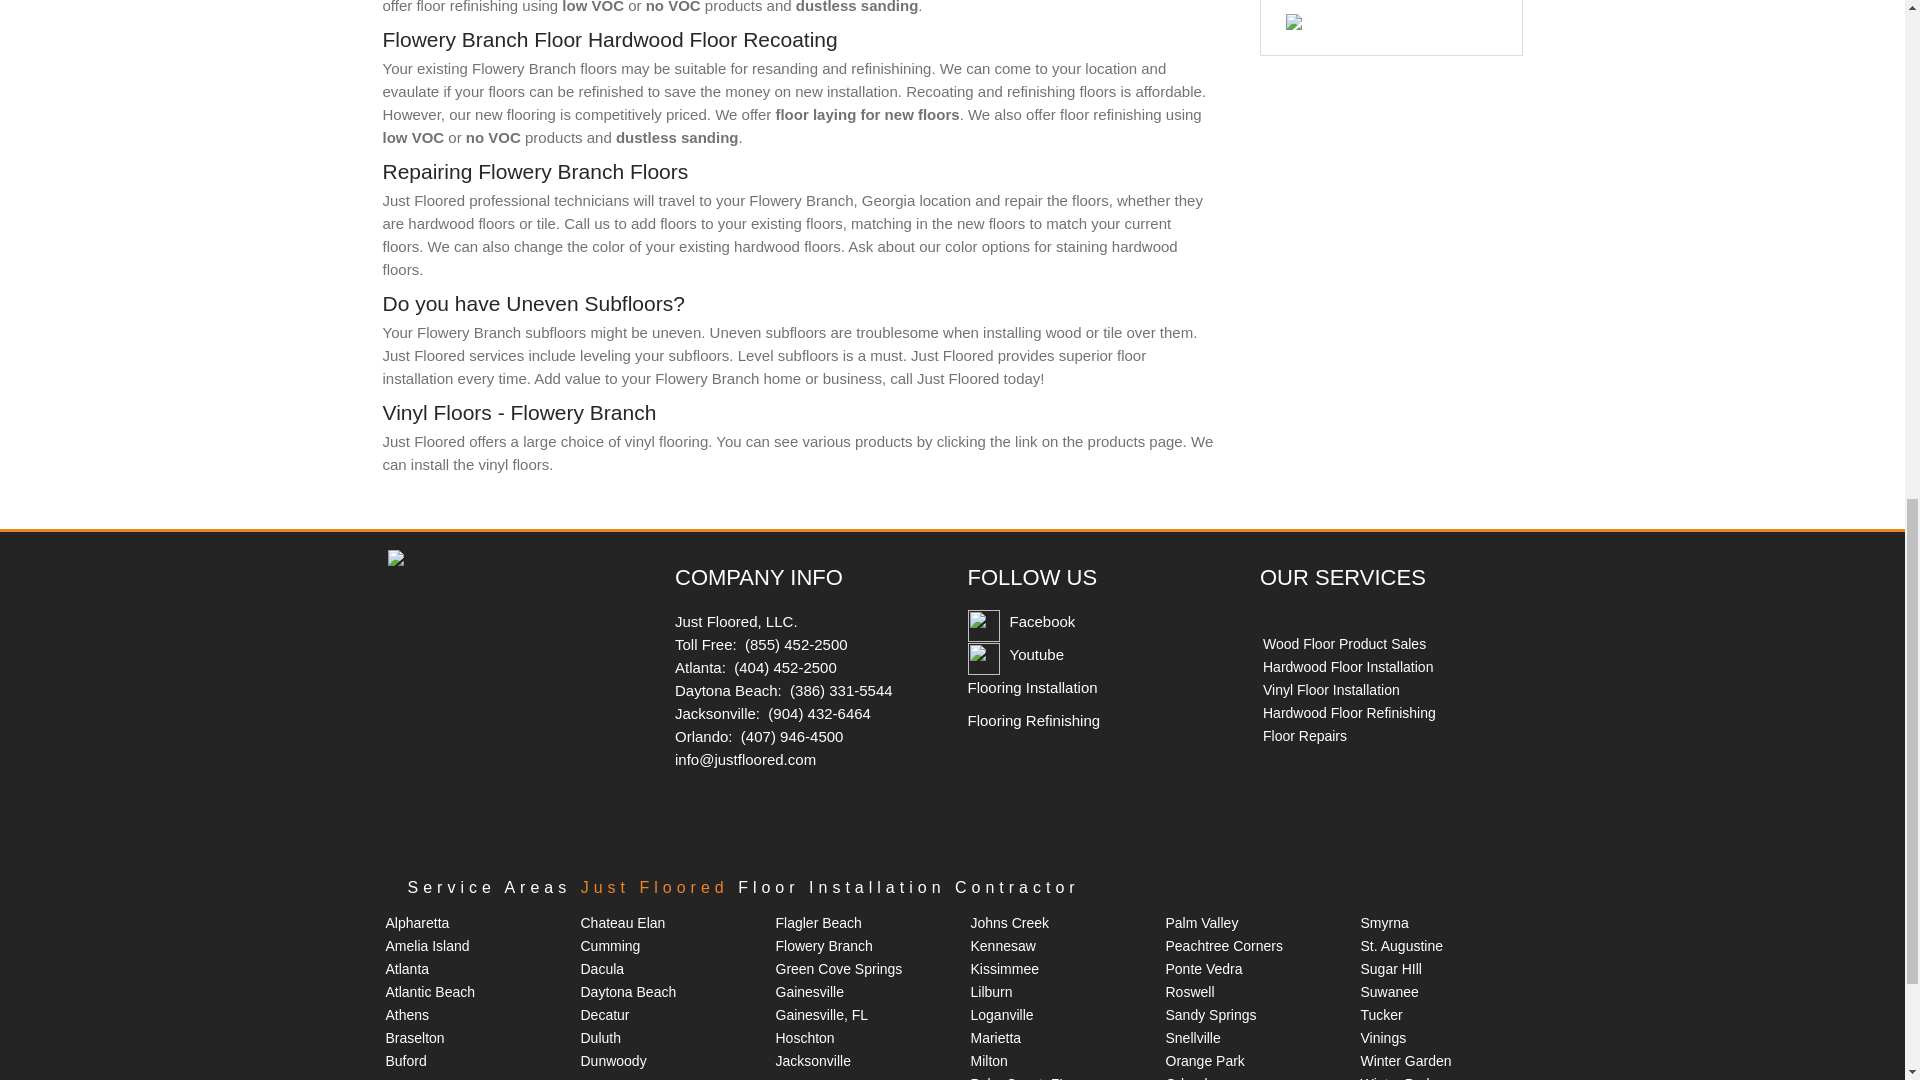 The width and height of the screenshot is (1920, 1080). I want to click on Cumming, so click(609, 946).